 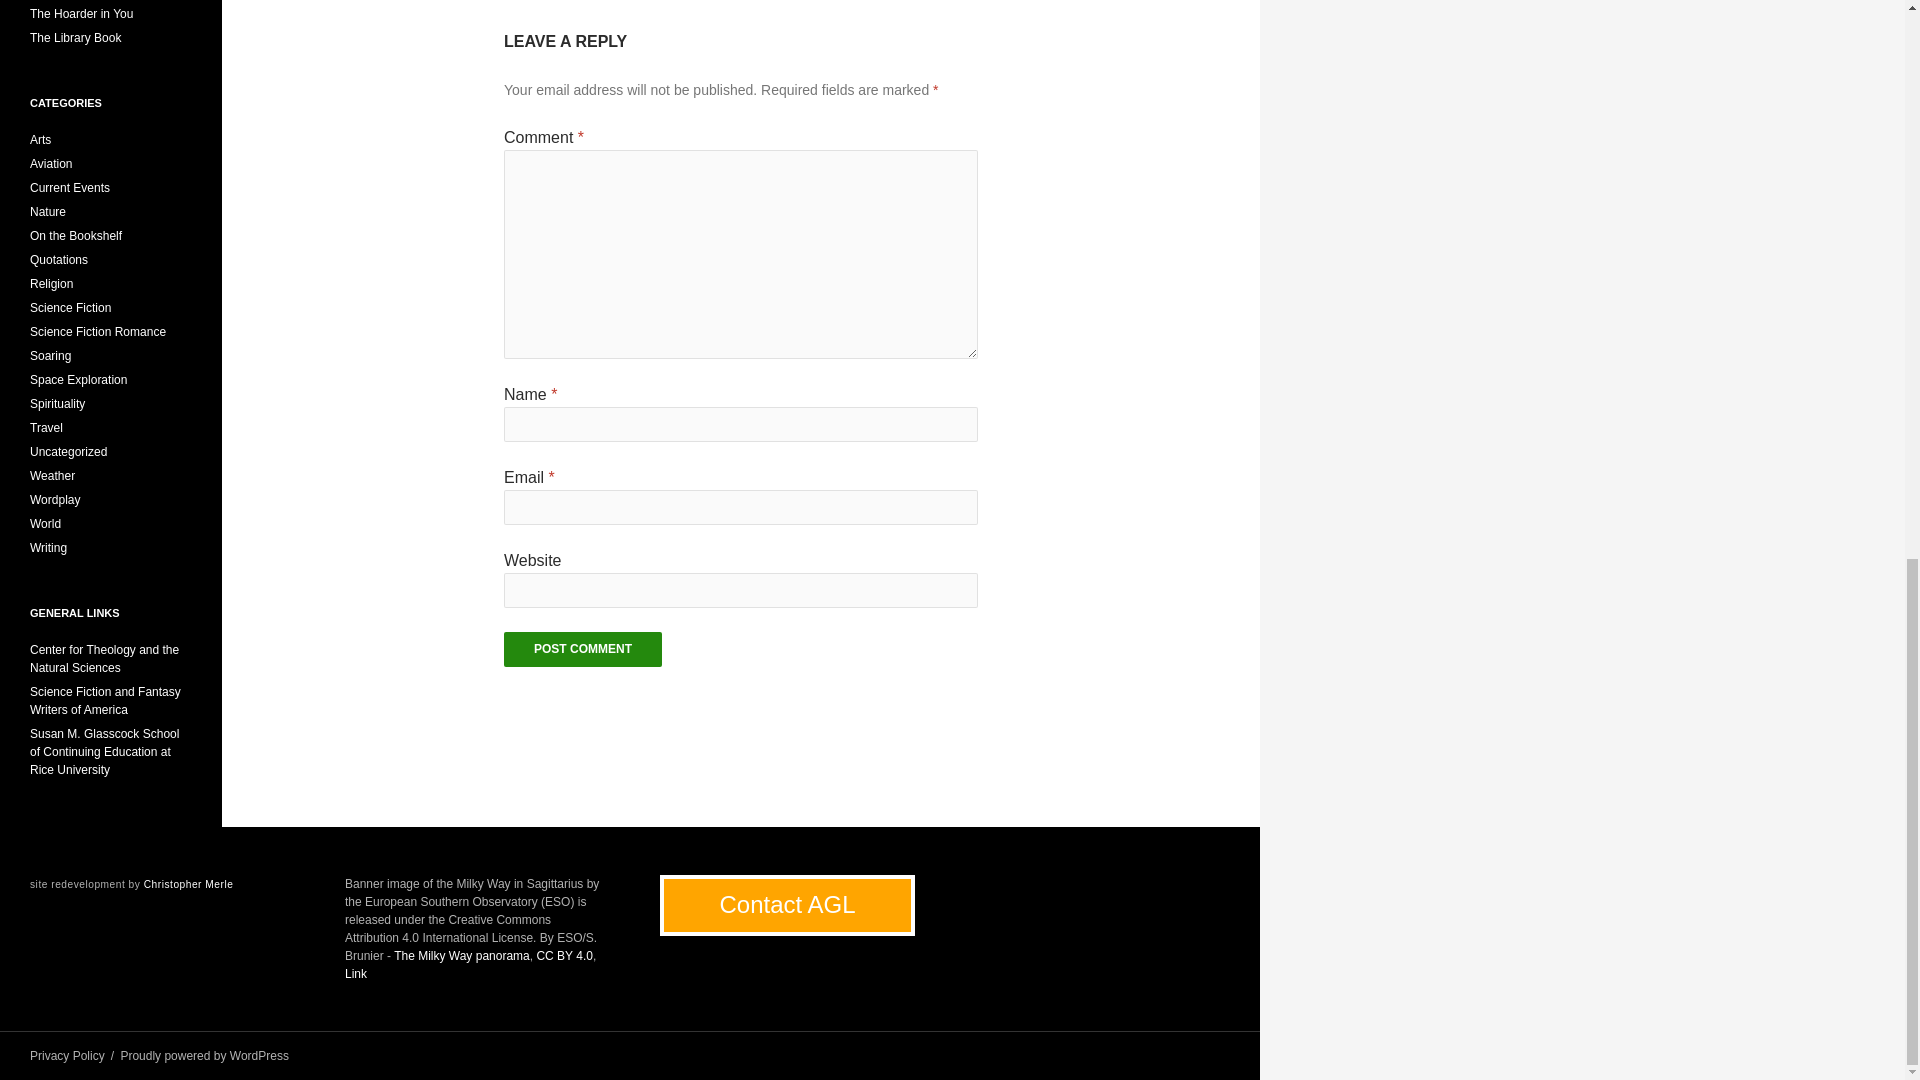 What do you see at coordinates (70, 188) in the screenshot?
I see `Current Events` at bounding box center [70, 188].